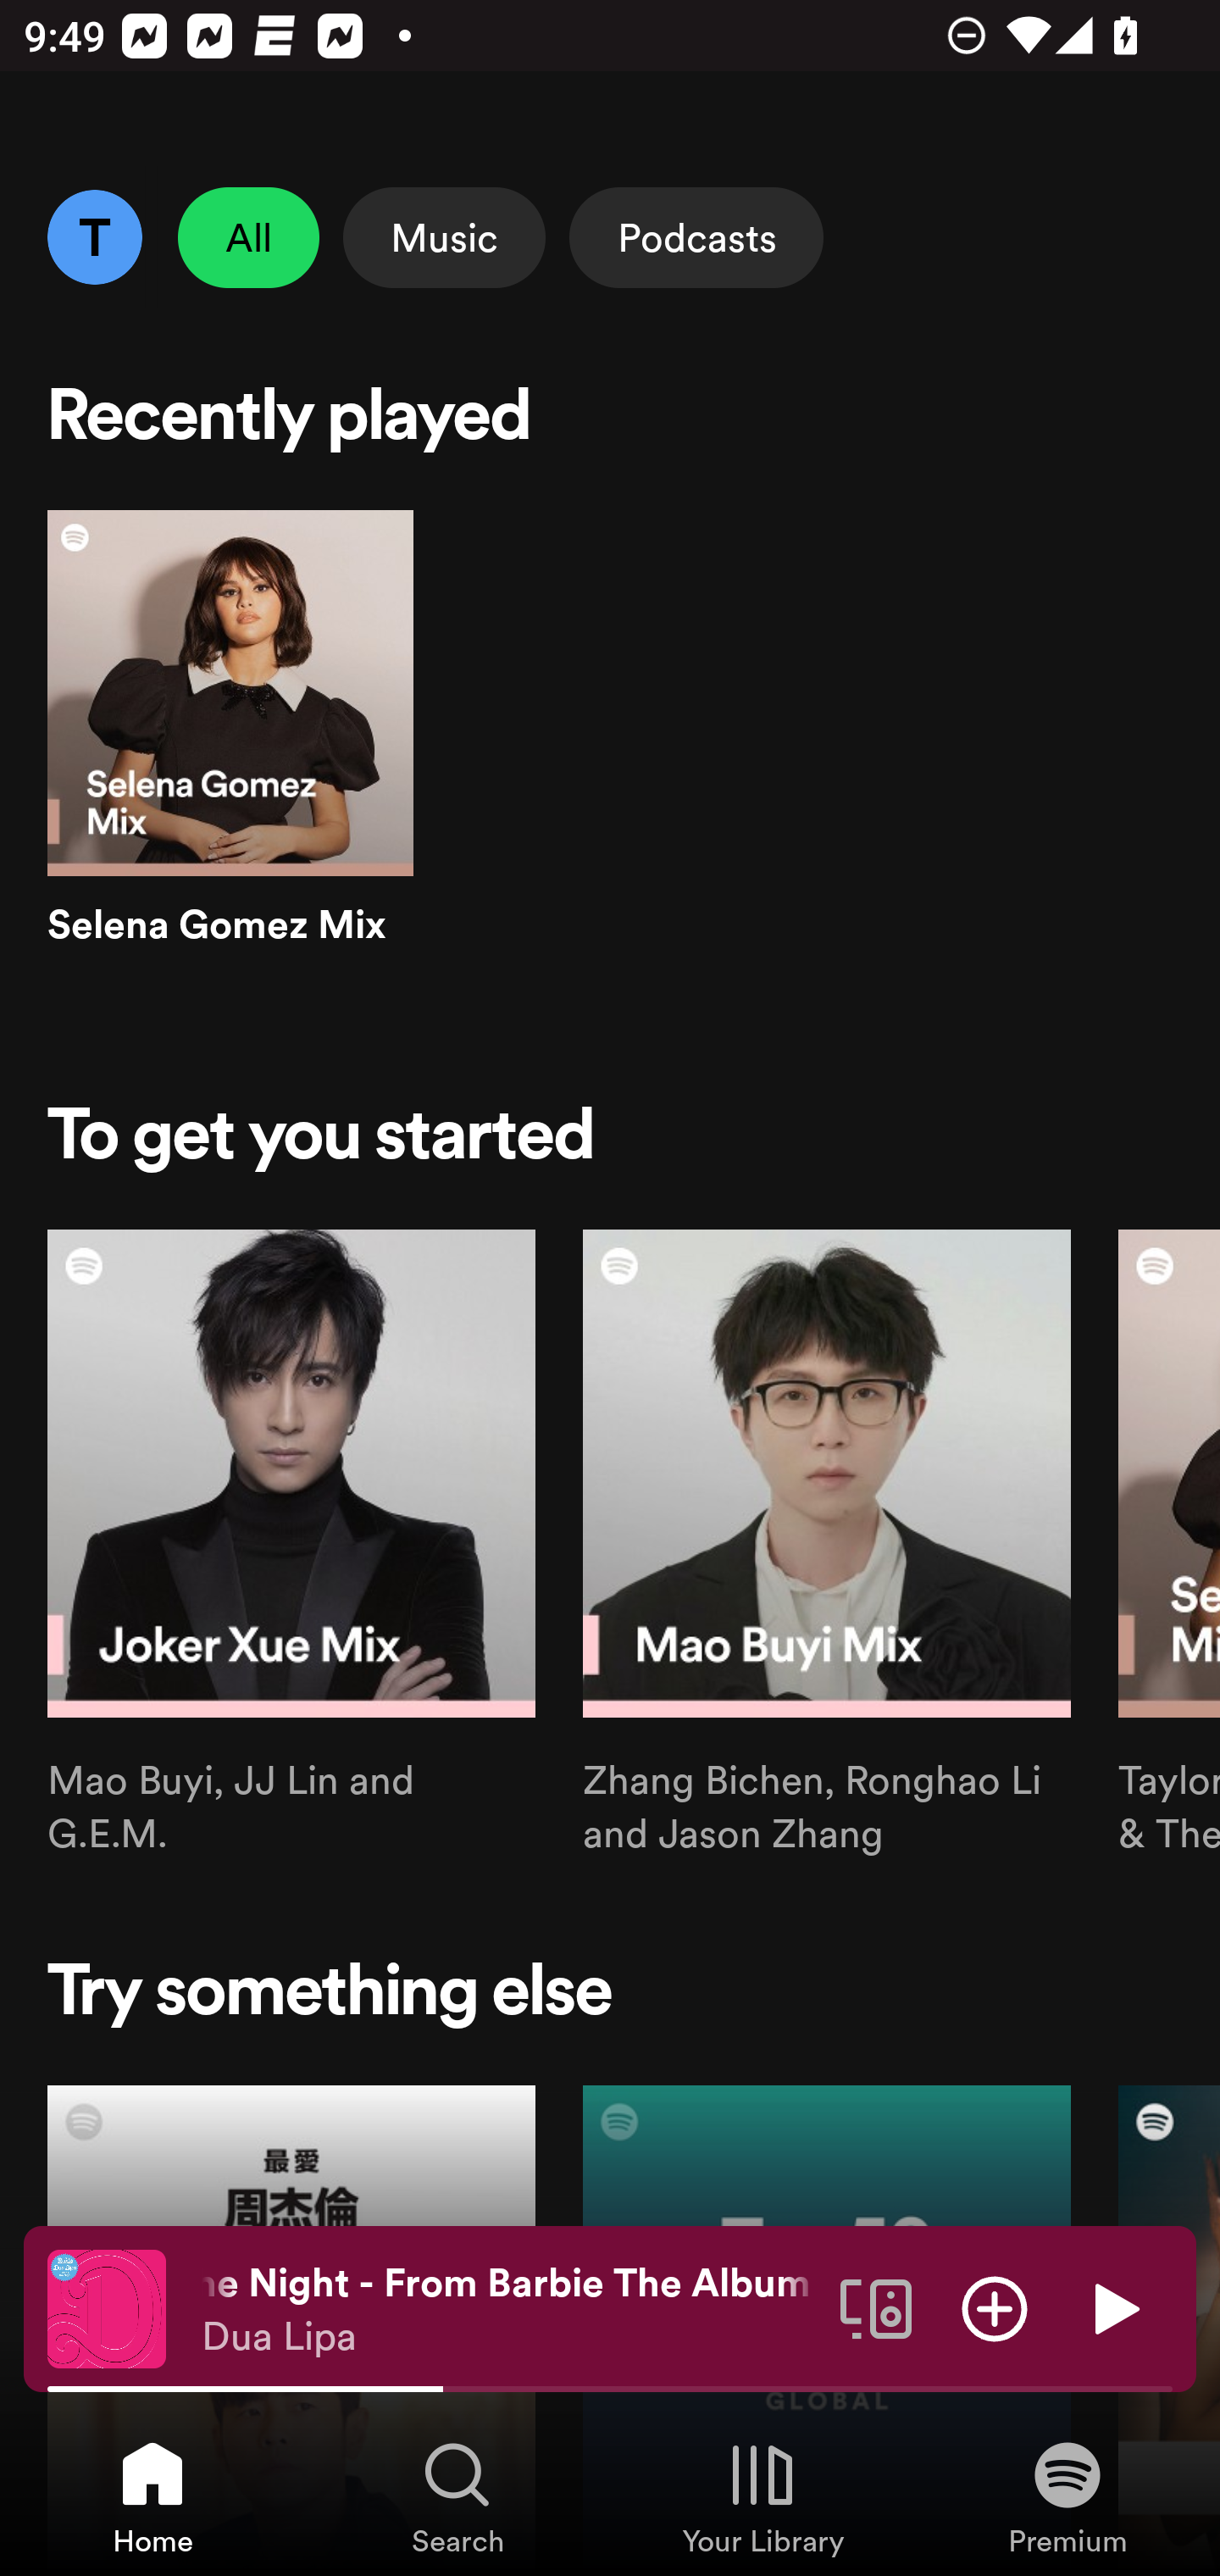  Describe the element at coordinates (230, 757) in the screenshot. I see `Selena Gomez Mix` at that location.